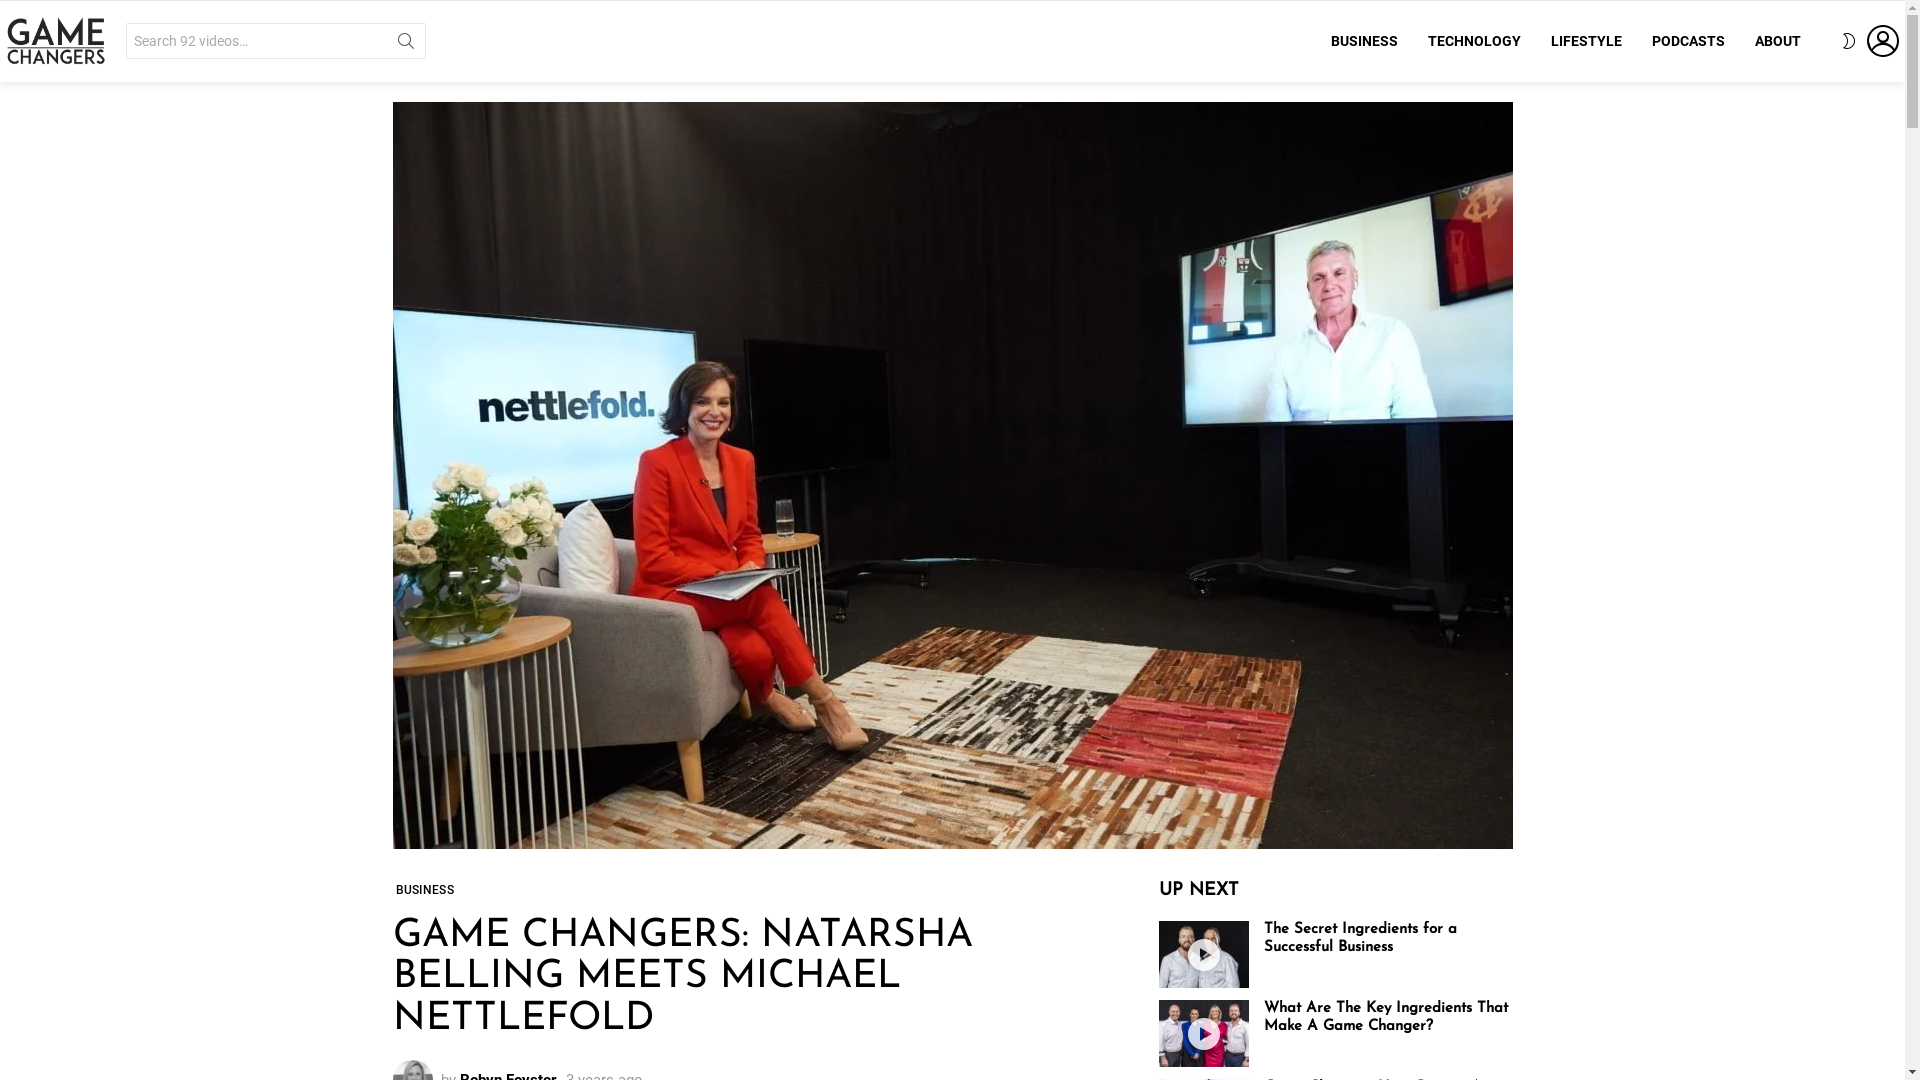 The width and height of the screenshot is (1920, 1080). Describe the element at coordinates (1883, 41) in the screenshot. I see `LOGIN` at that location.